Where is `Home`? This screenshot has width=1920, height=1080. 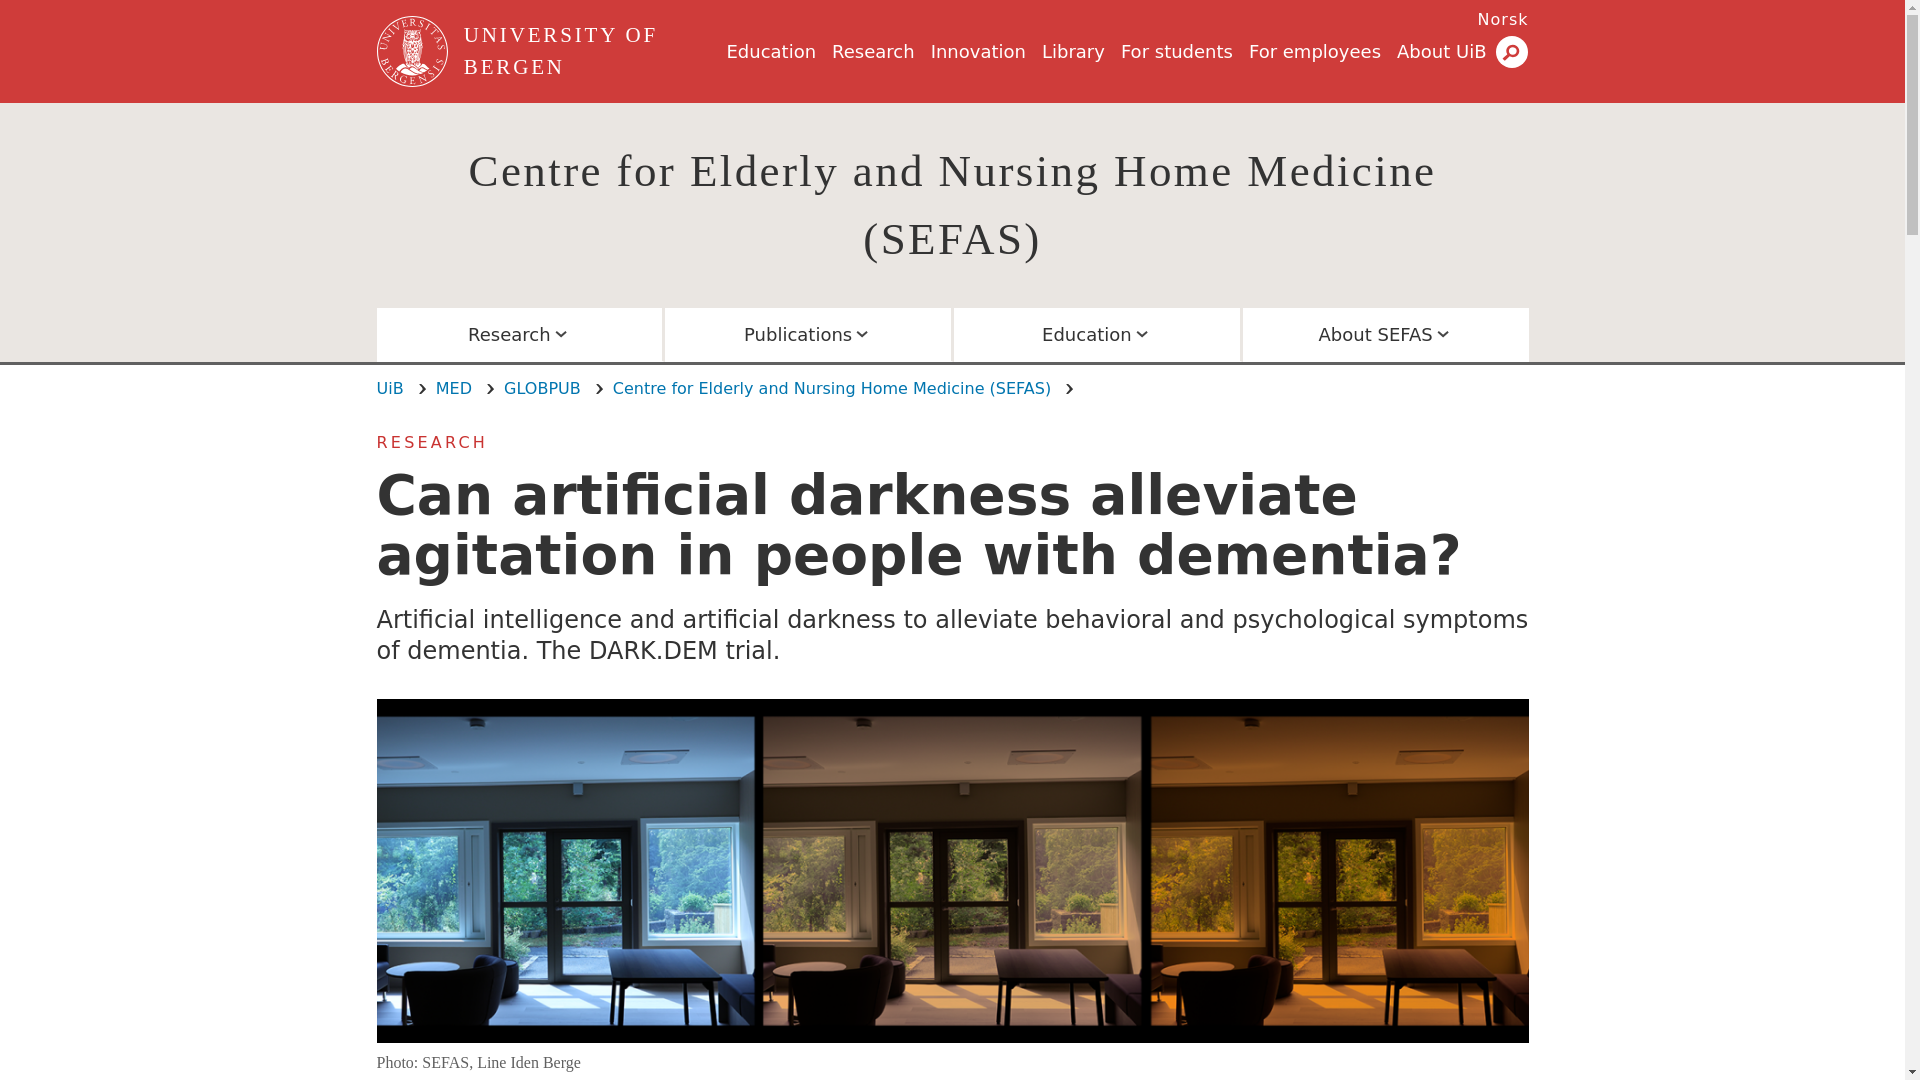
Home is located at coordinates (591, 52).